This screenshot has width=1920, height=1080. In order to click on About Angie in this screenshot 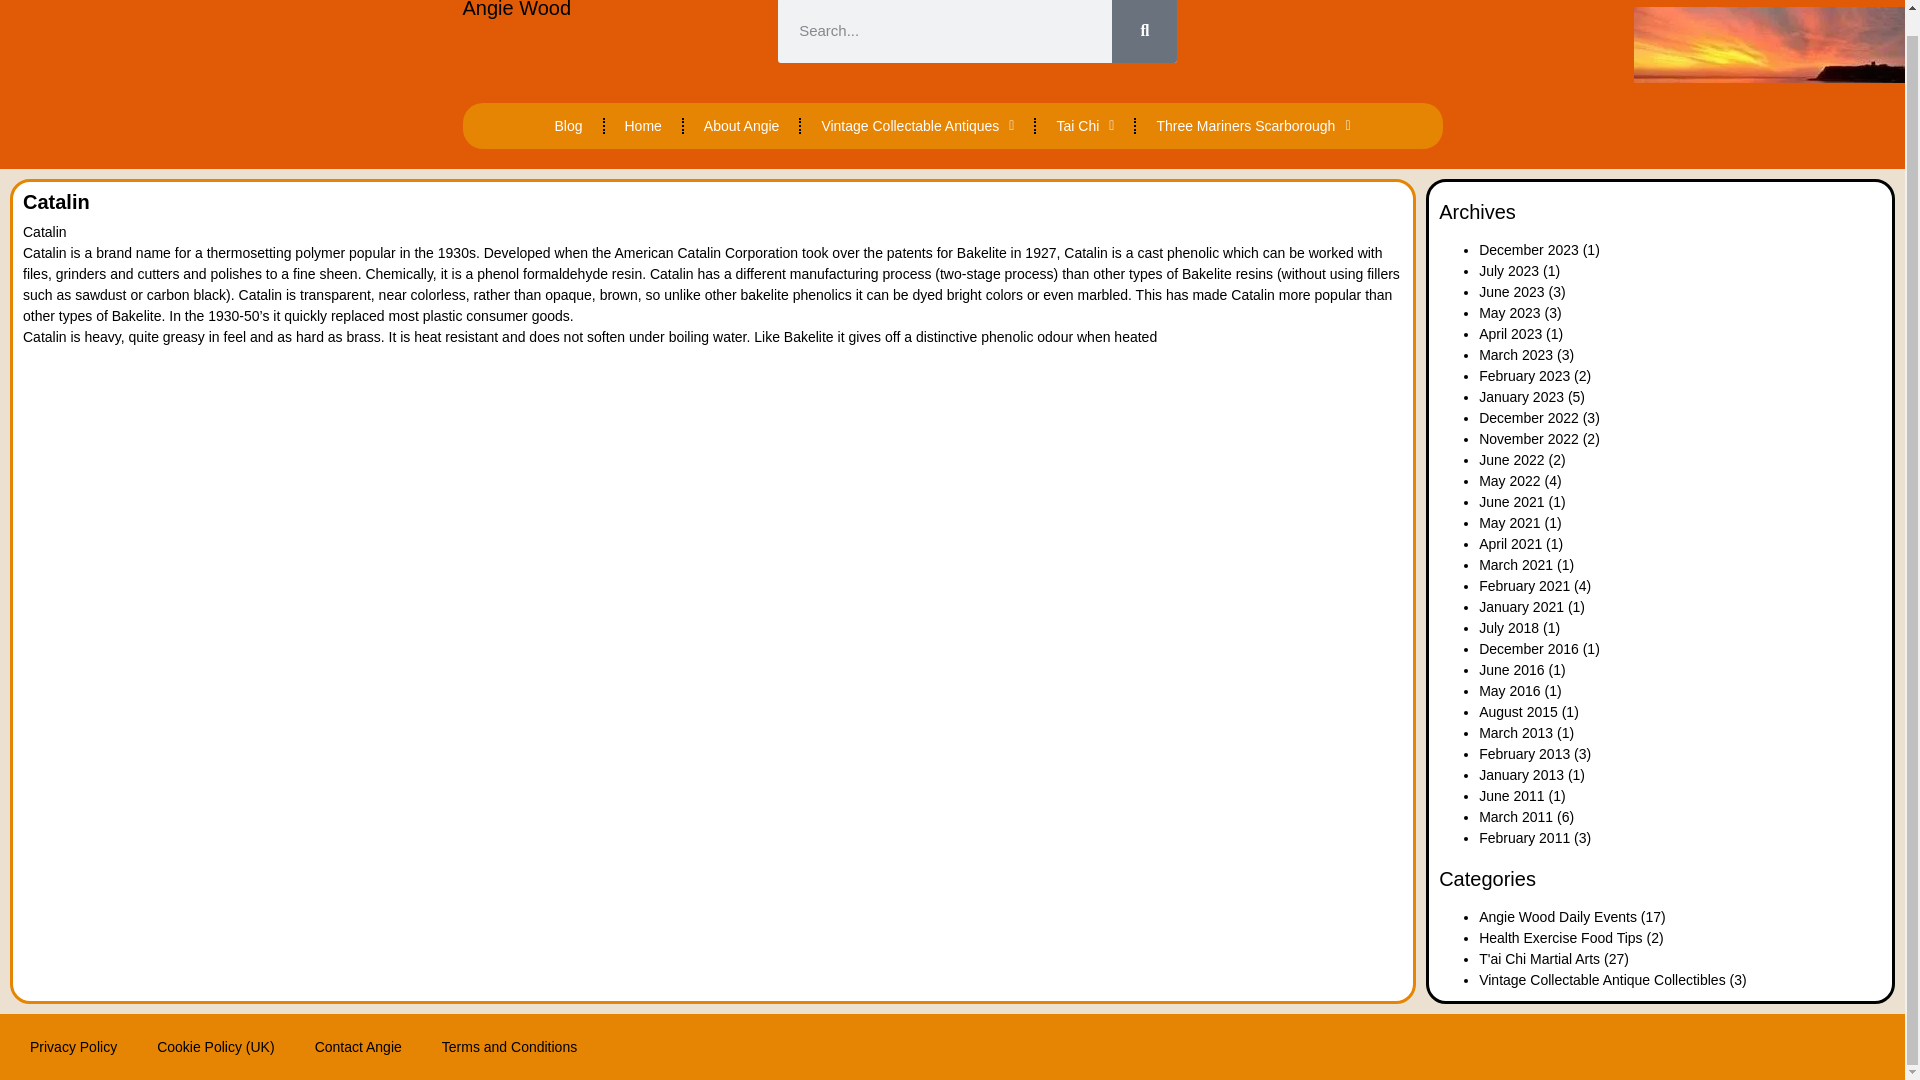, I will do `click(742, 126)`.